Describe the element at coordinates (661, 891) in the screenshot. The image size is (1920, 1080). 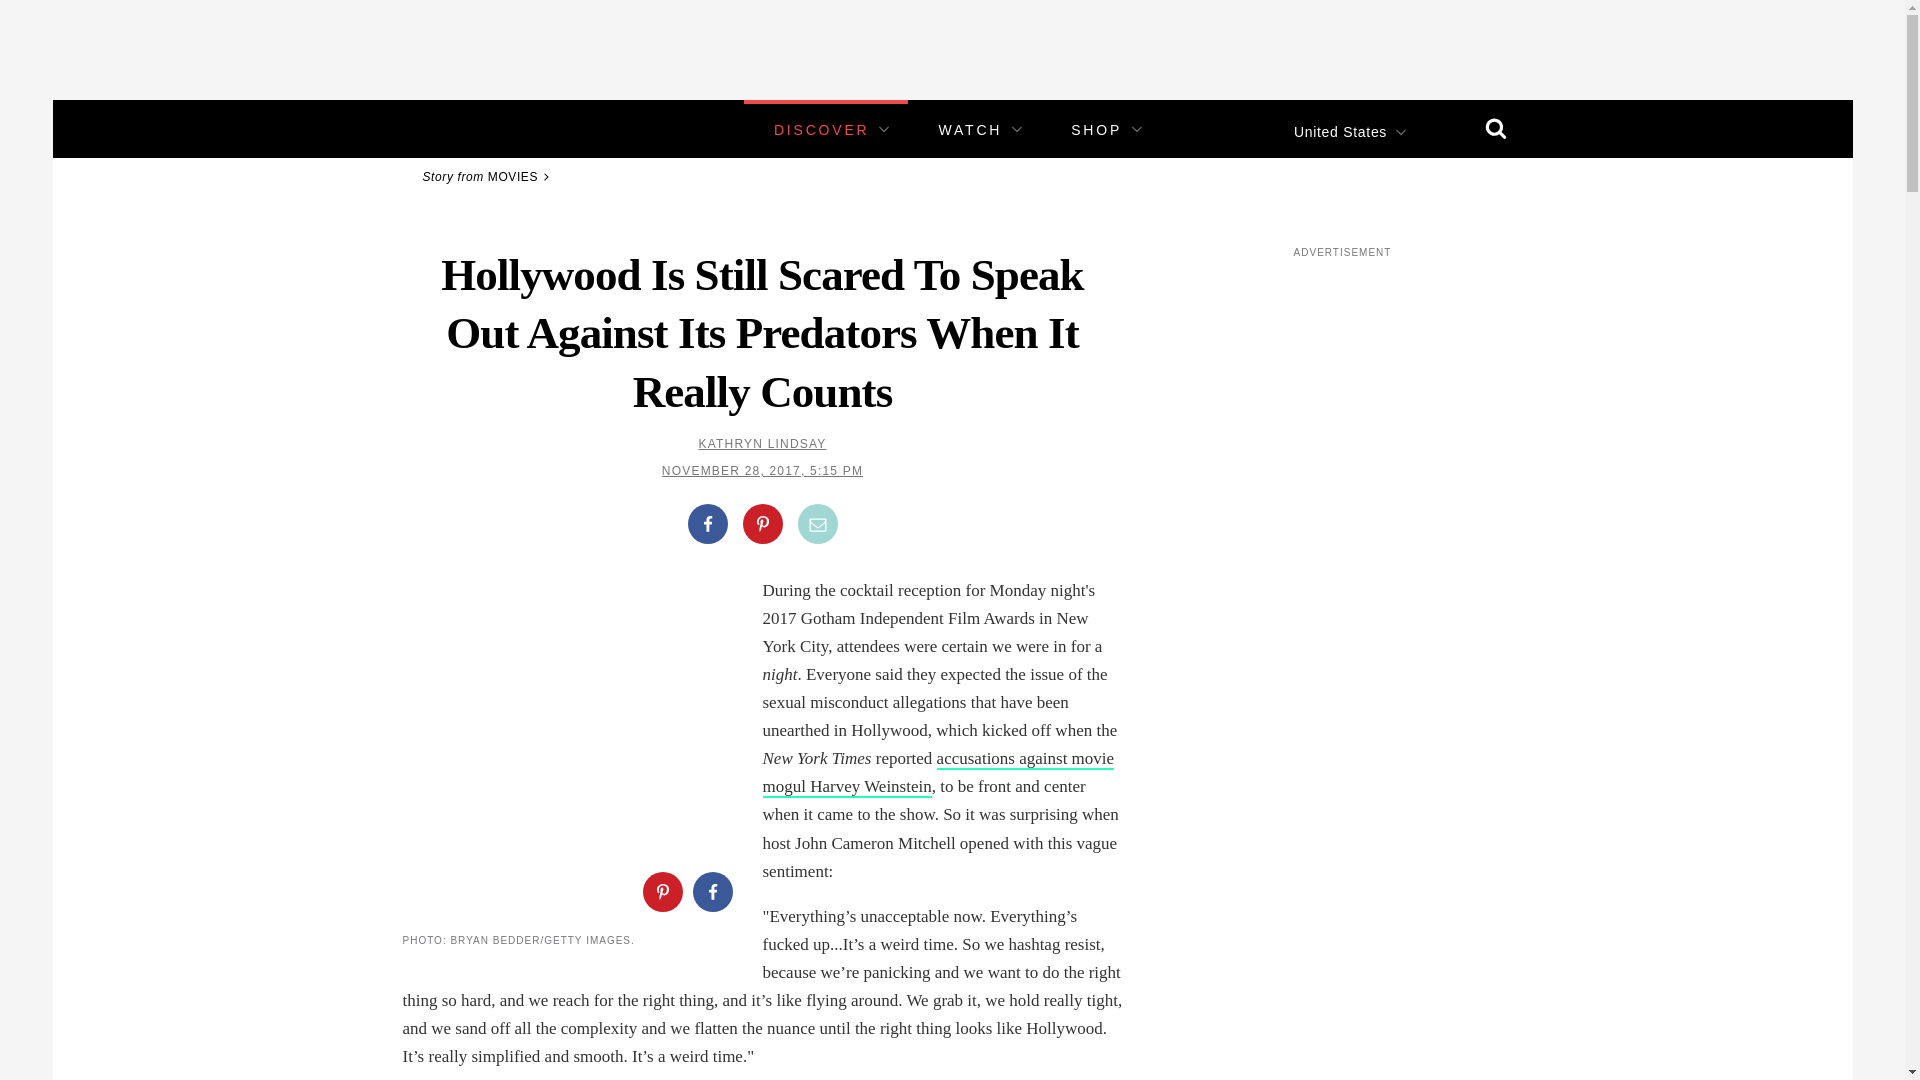
I see `Share on Pinterest` at that location.